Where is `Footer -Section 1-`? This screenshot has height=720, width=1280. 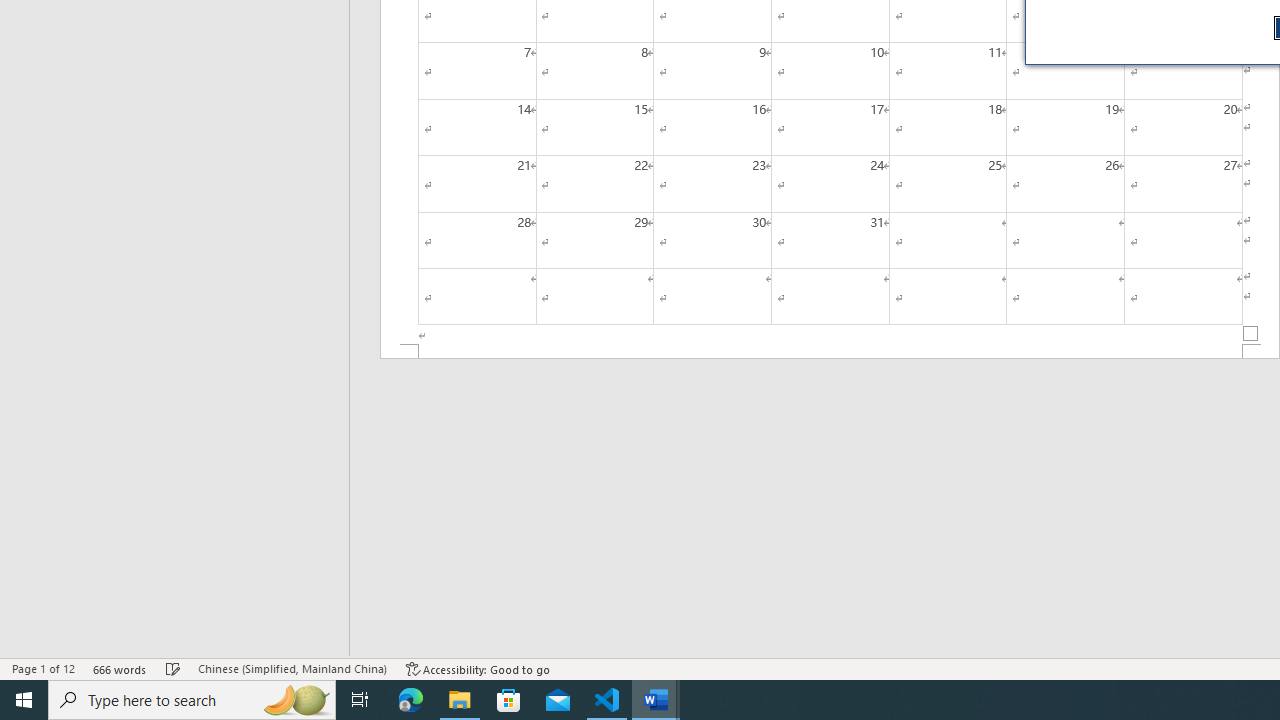
Footer -Section 1- is located at coordinates (830, 352).